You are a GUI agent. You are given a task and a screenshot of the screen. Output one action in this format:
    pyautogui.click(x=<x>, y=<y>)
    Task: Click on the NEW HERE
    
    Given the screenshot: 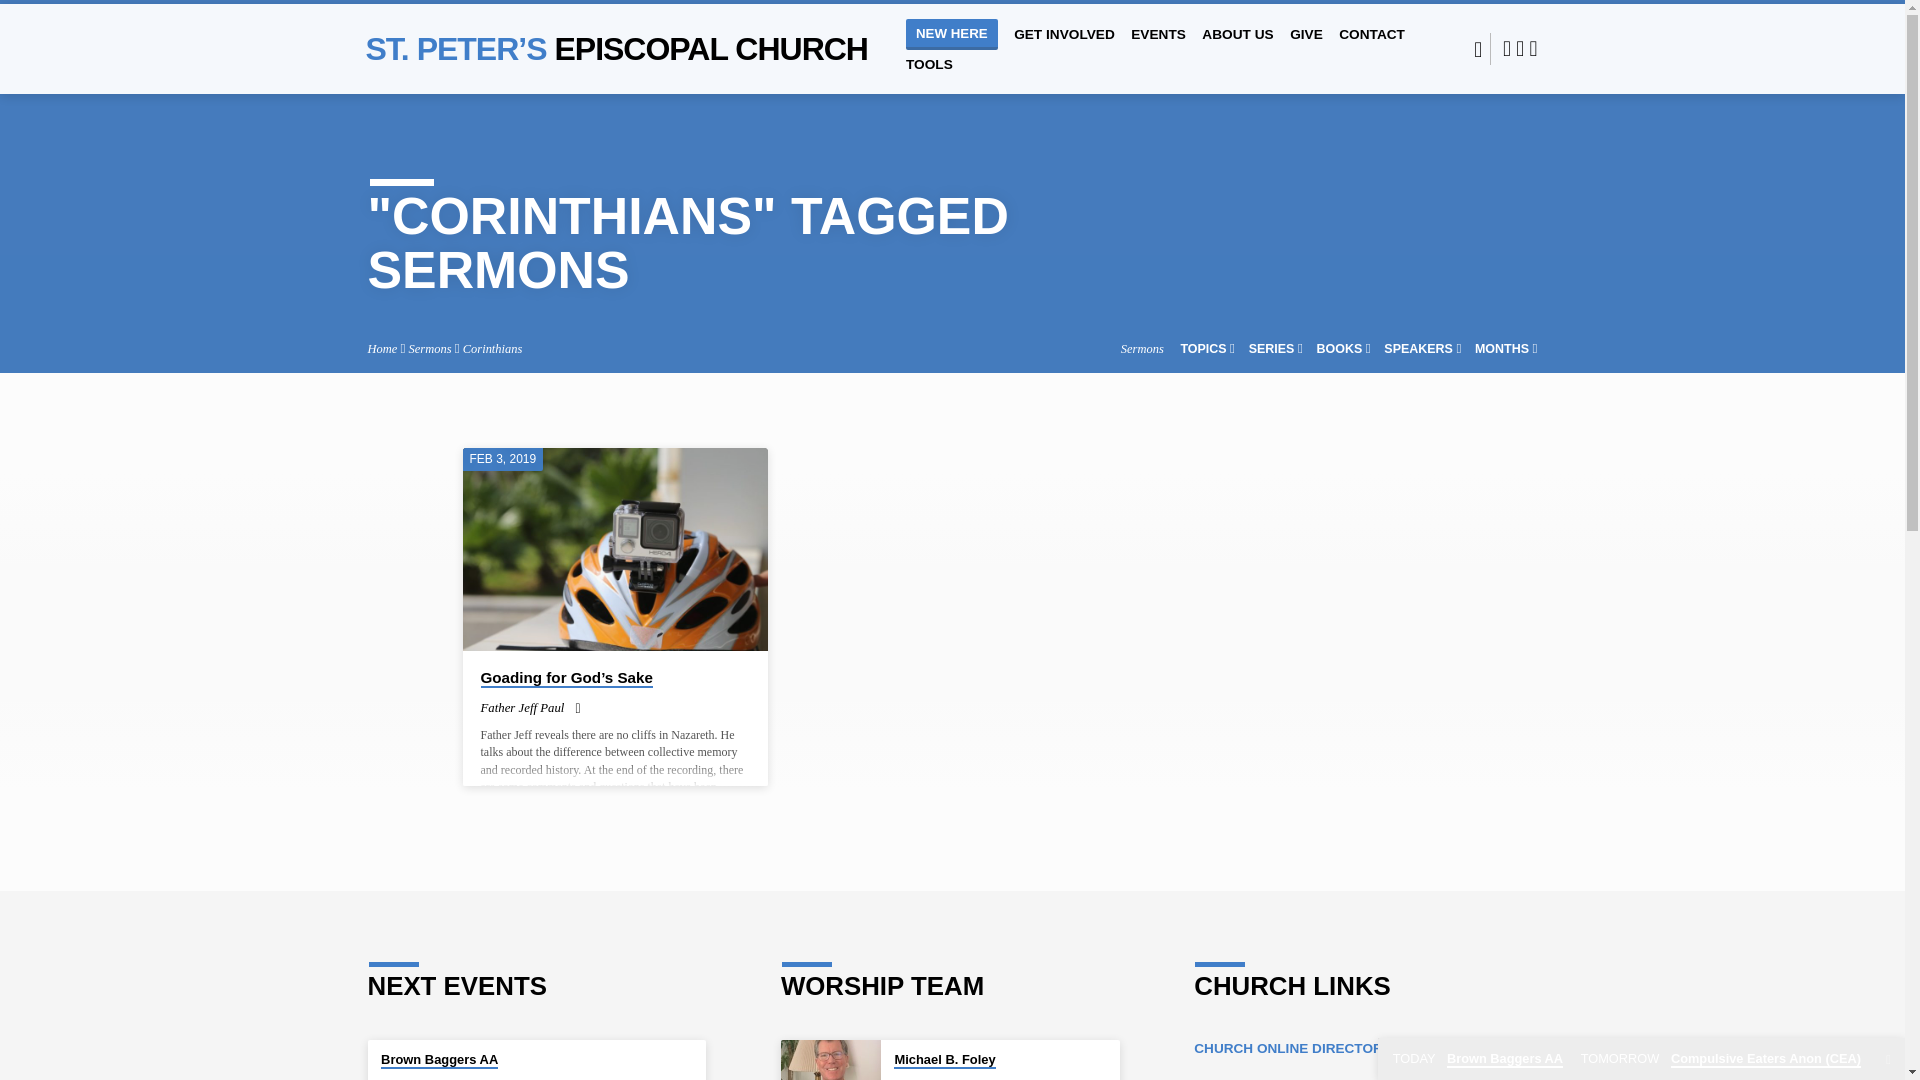 What is the action you would take?
    pyautogui.click(x=952, y=34)
    